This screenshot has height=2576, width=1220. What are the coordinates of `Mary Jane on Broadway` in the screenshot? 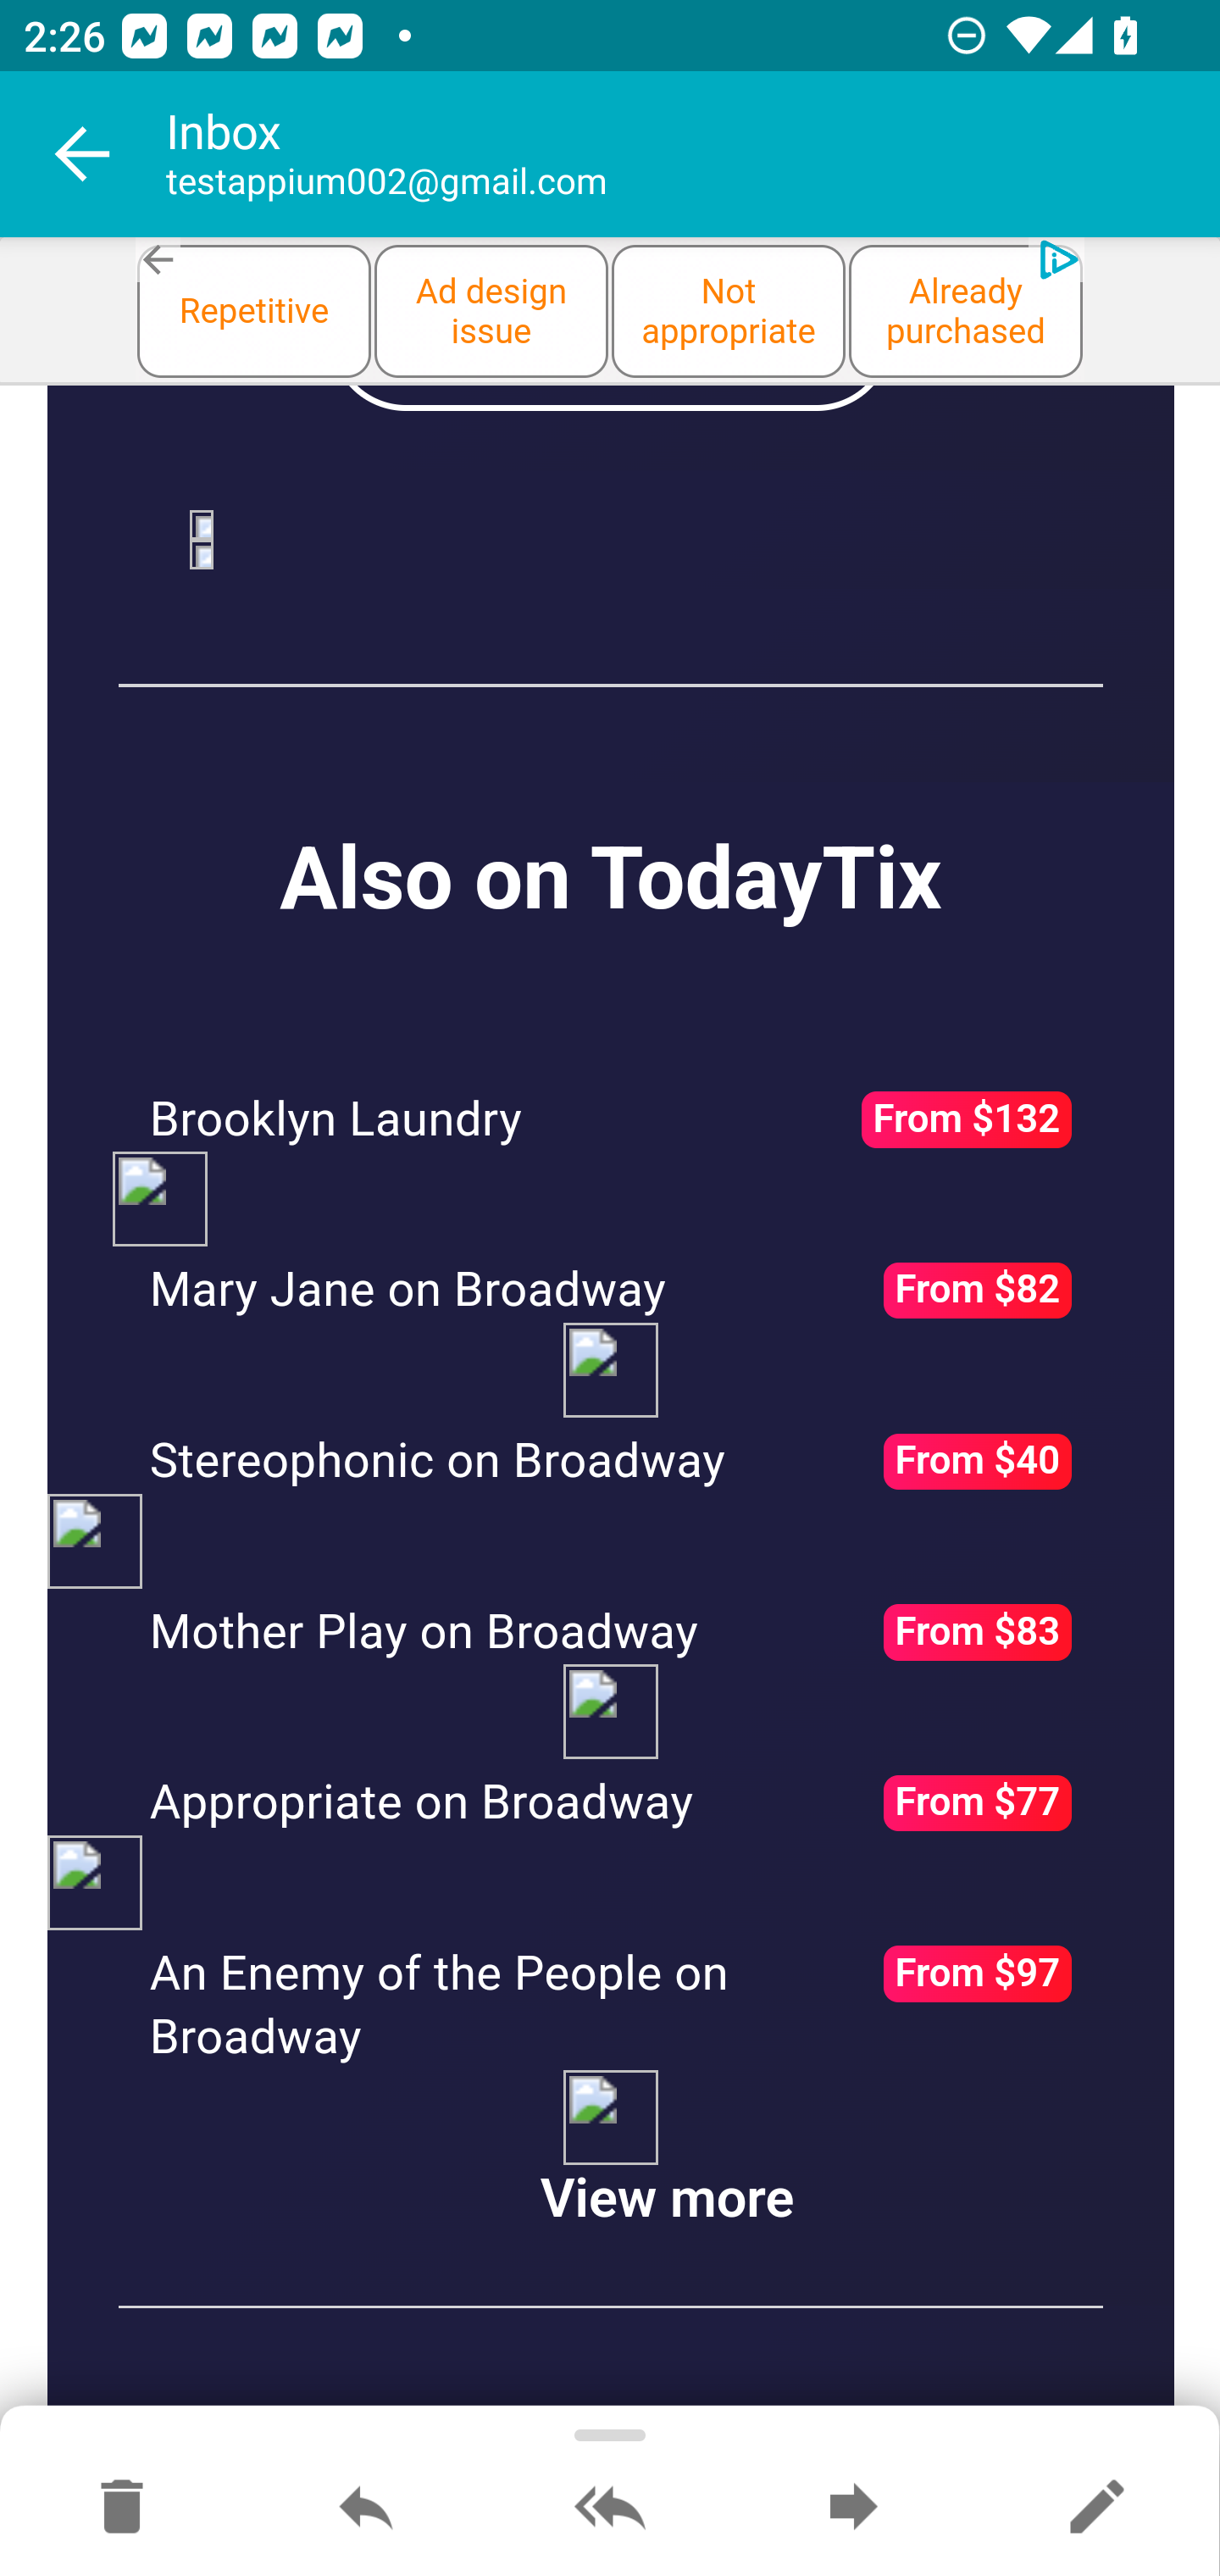 It's located at (408, 1291).